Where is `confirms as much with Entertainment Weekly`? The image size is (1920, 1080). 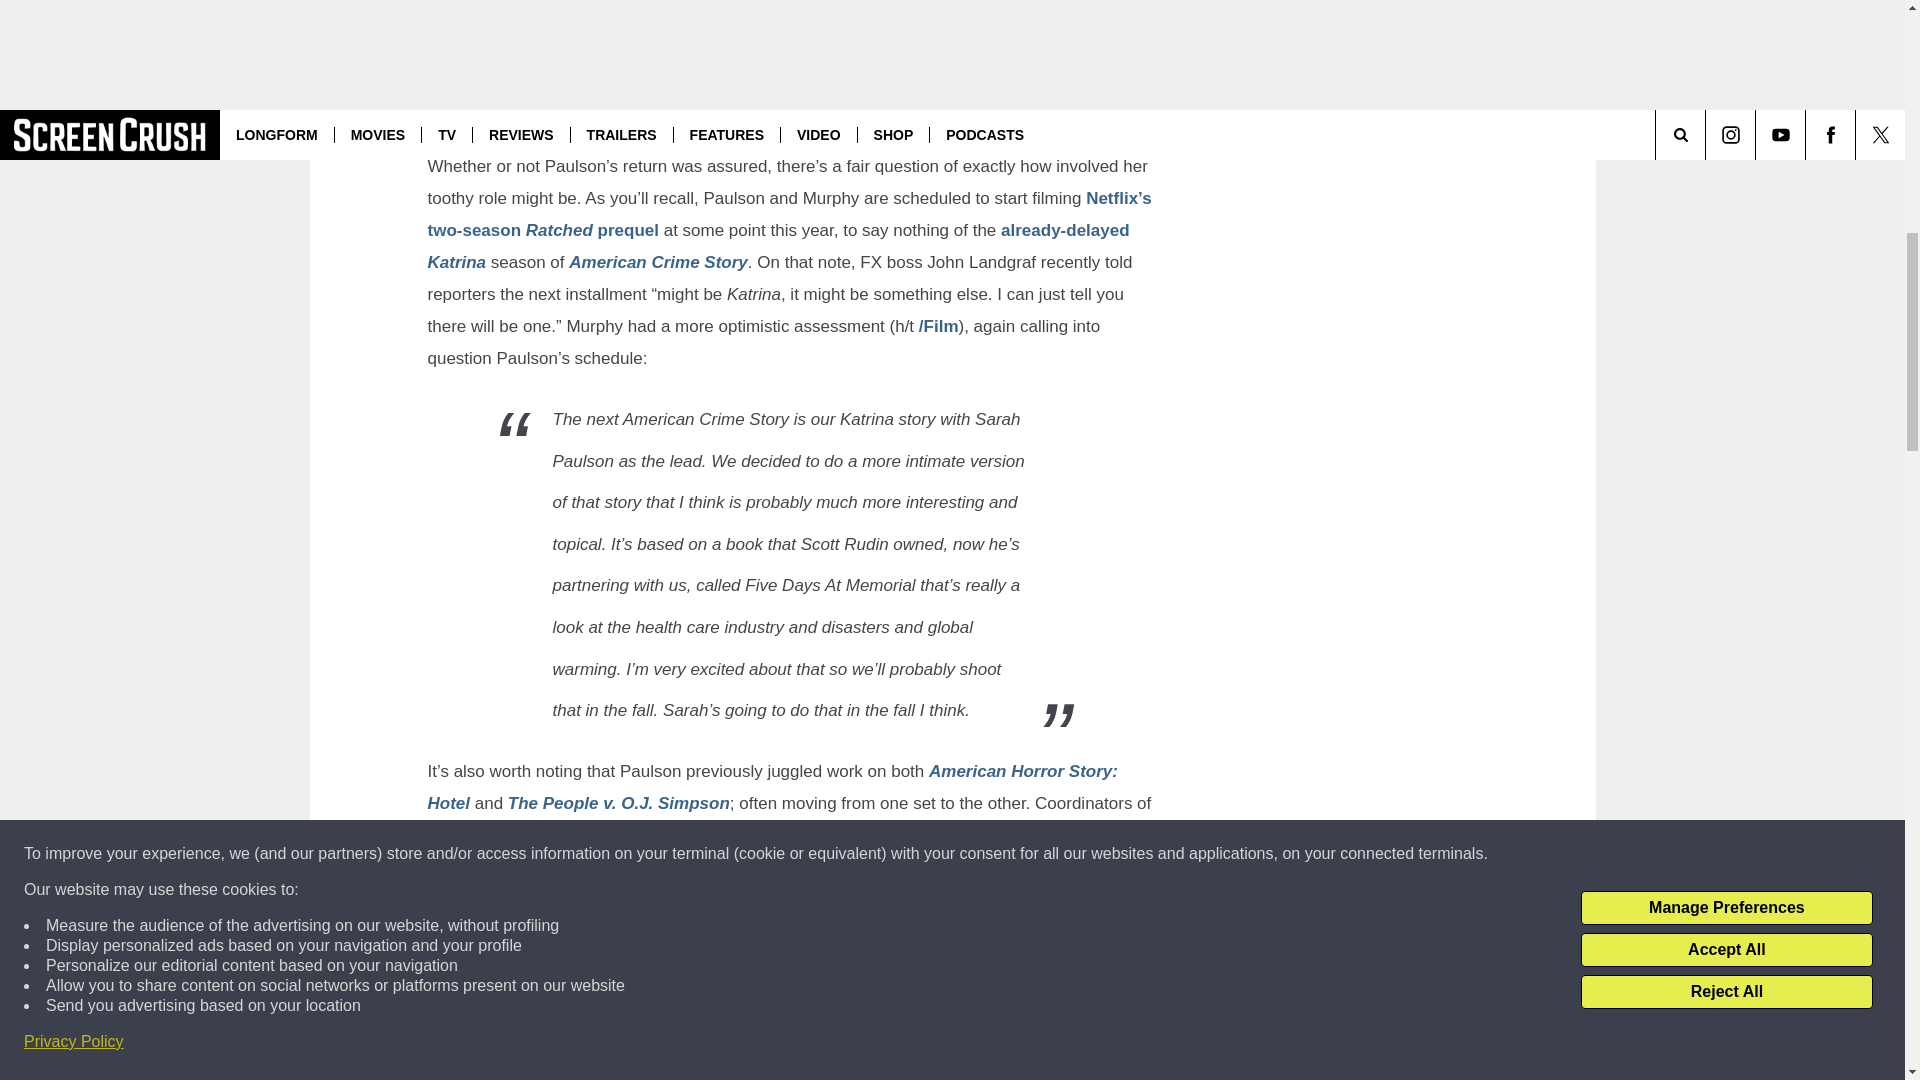 confirms as much with Entertainment Weekly is located at coordinates (707, 53).